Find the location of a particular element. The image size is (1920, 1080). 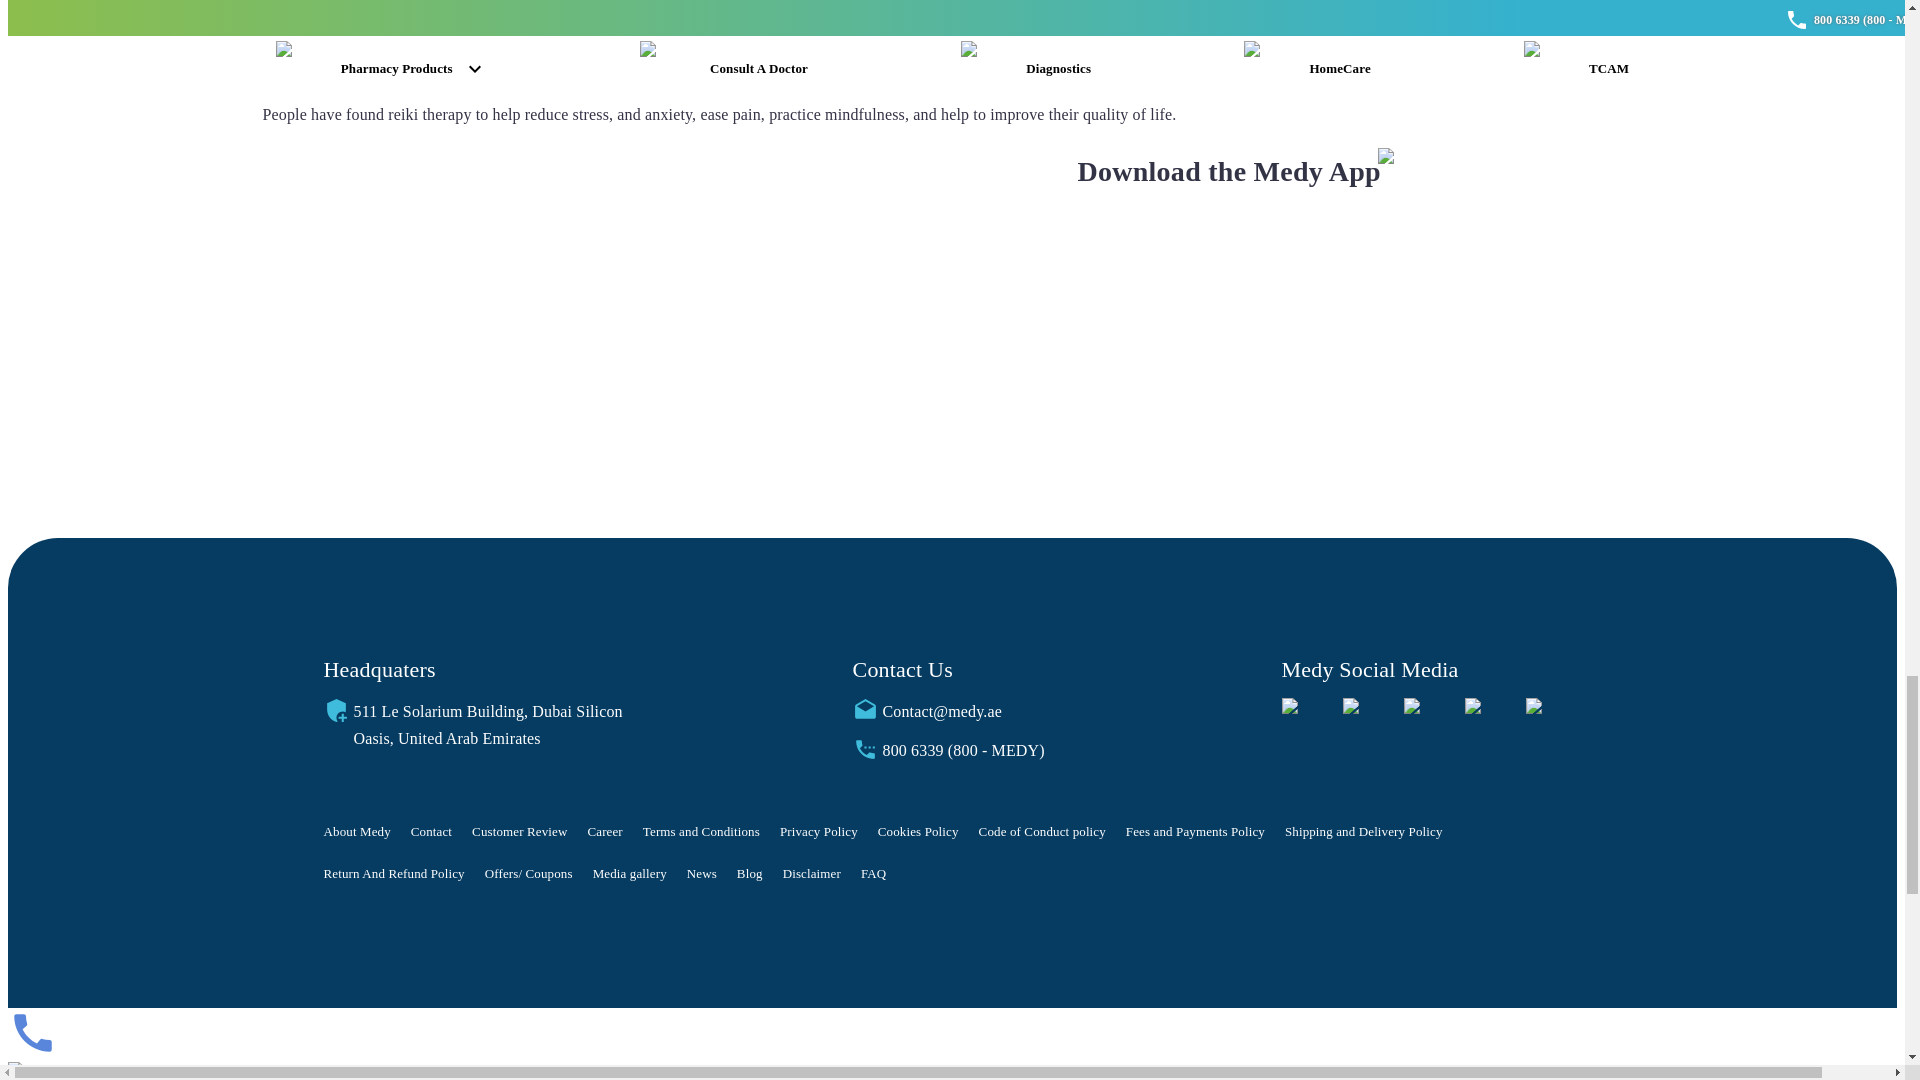

Customer Review is located at coordinates (519, 832).